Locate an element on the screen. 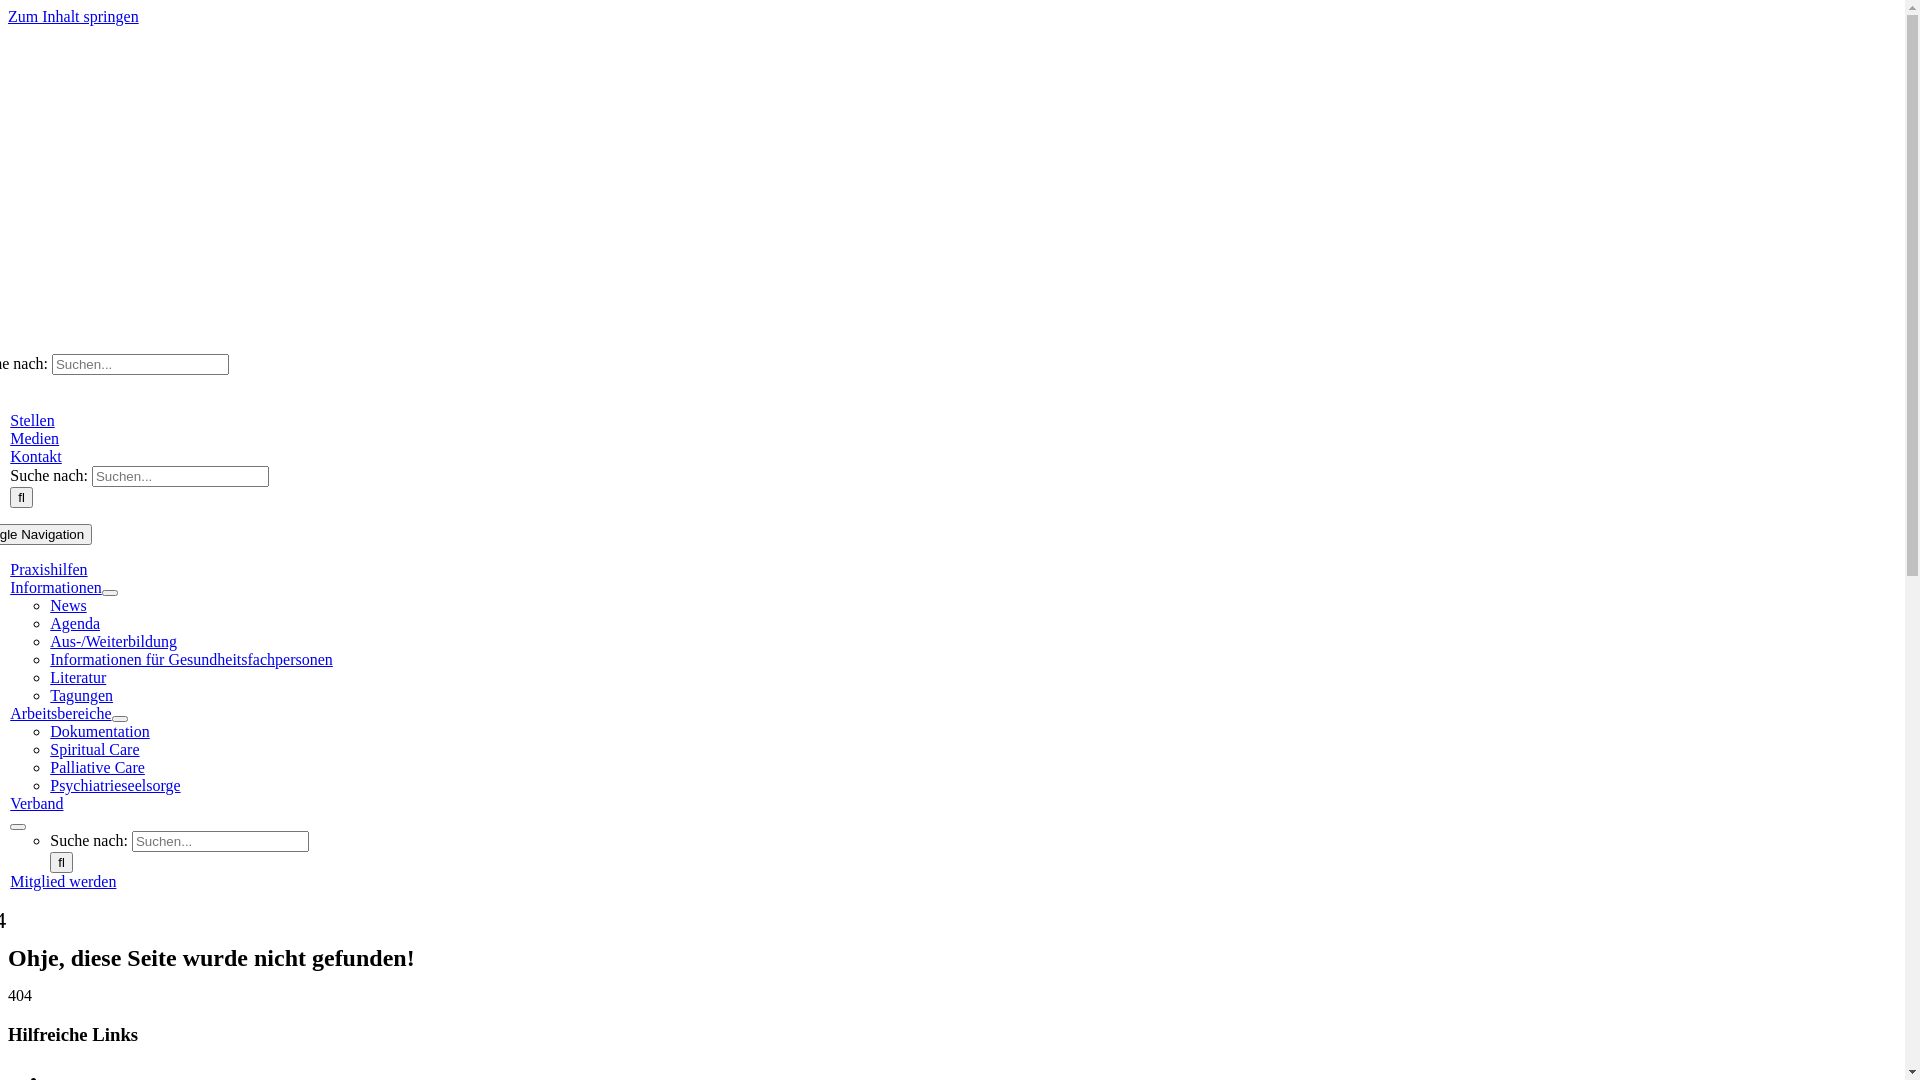 This screenshot has width=1920, height=1080. Stellen is located at coordinates (32, 420).